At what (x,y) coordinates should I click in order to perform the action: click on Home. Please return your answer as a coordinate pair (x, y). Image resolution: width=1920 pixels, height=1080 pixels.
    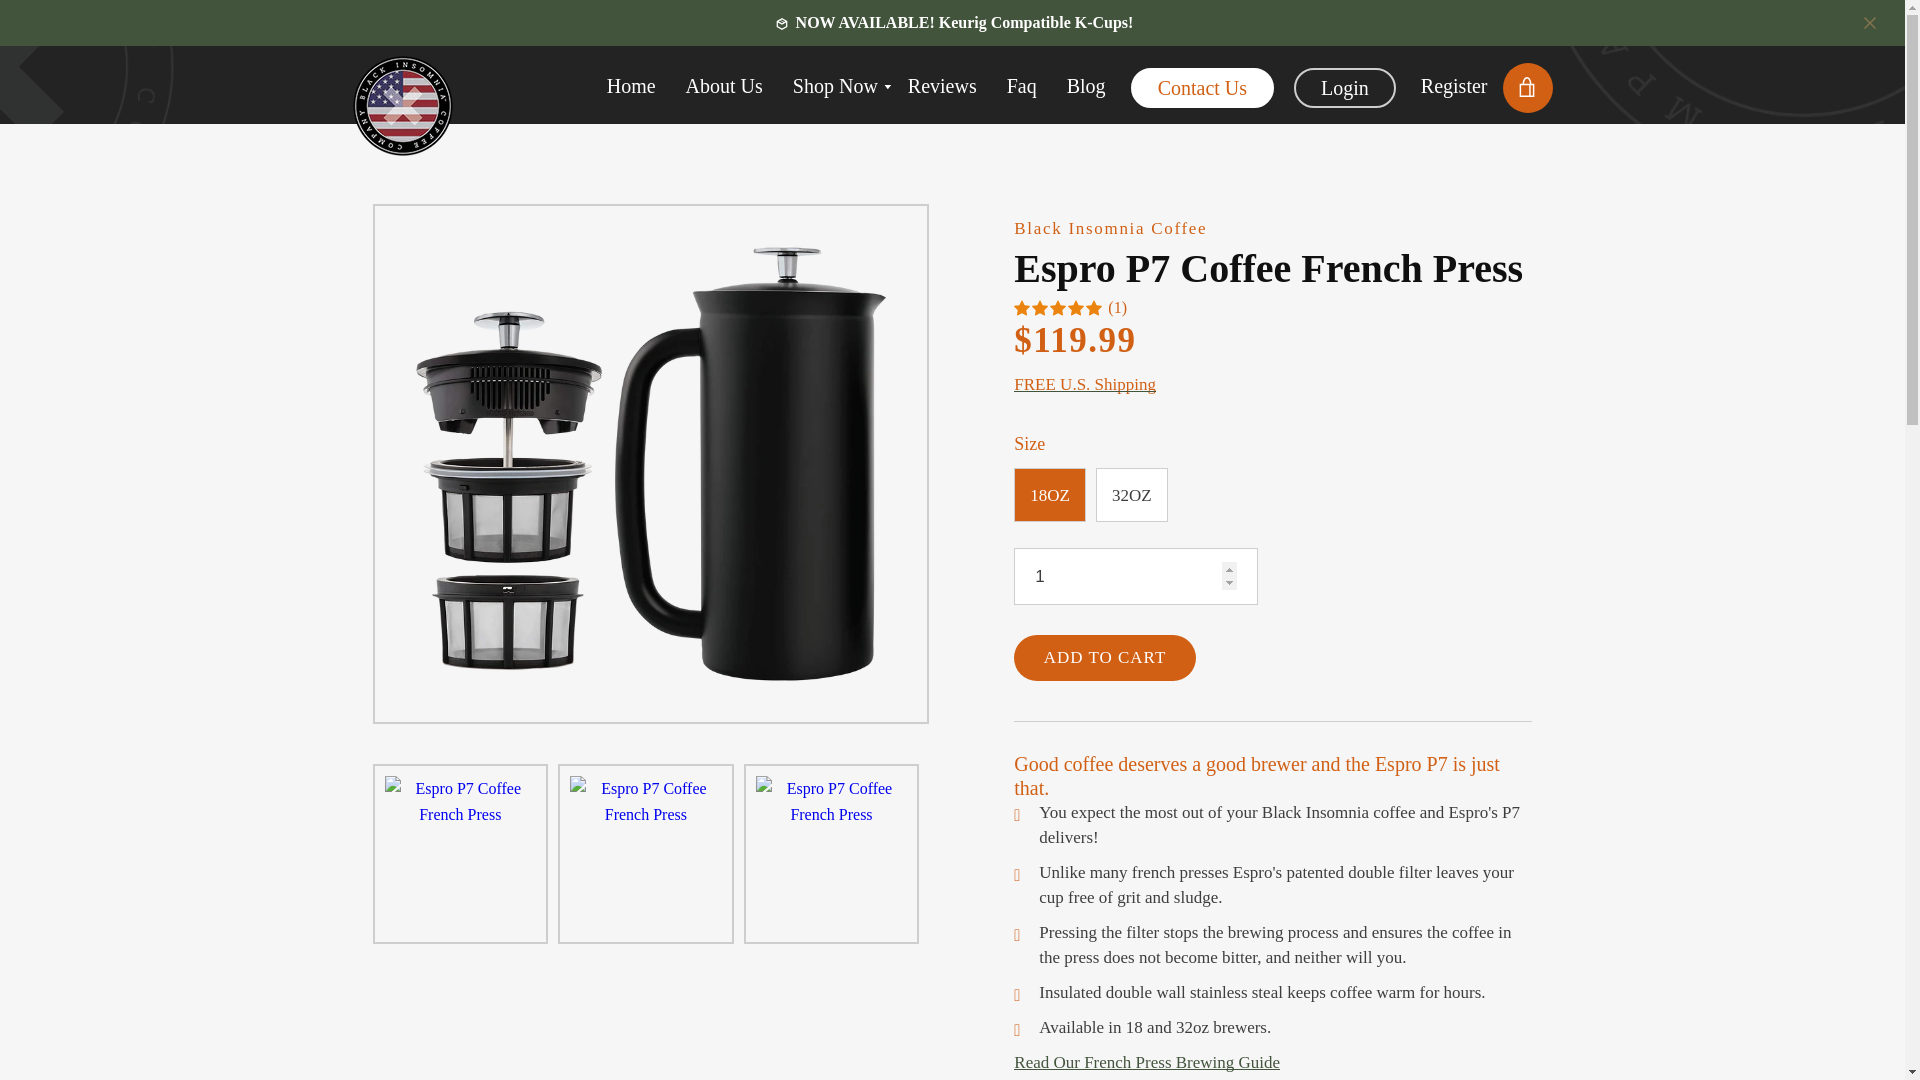
    Looking at the image, I should click on (724, 87).